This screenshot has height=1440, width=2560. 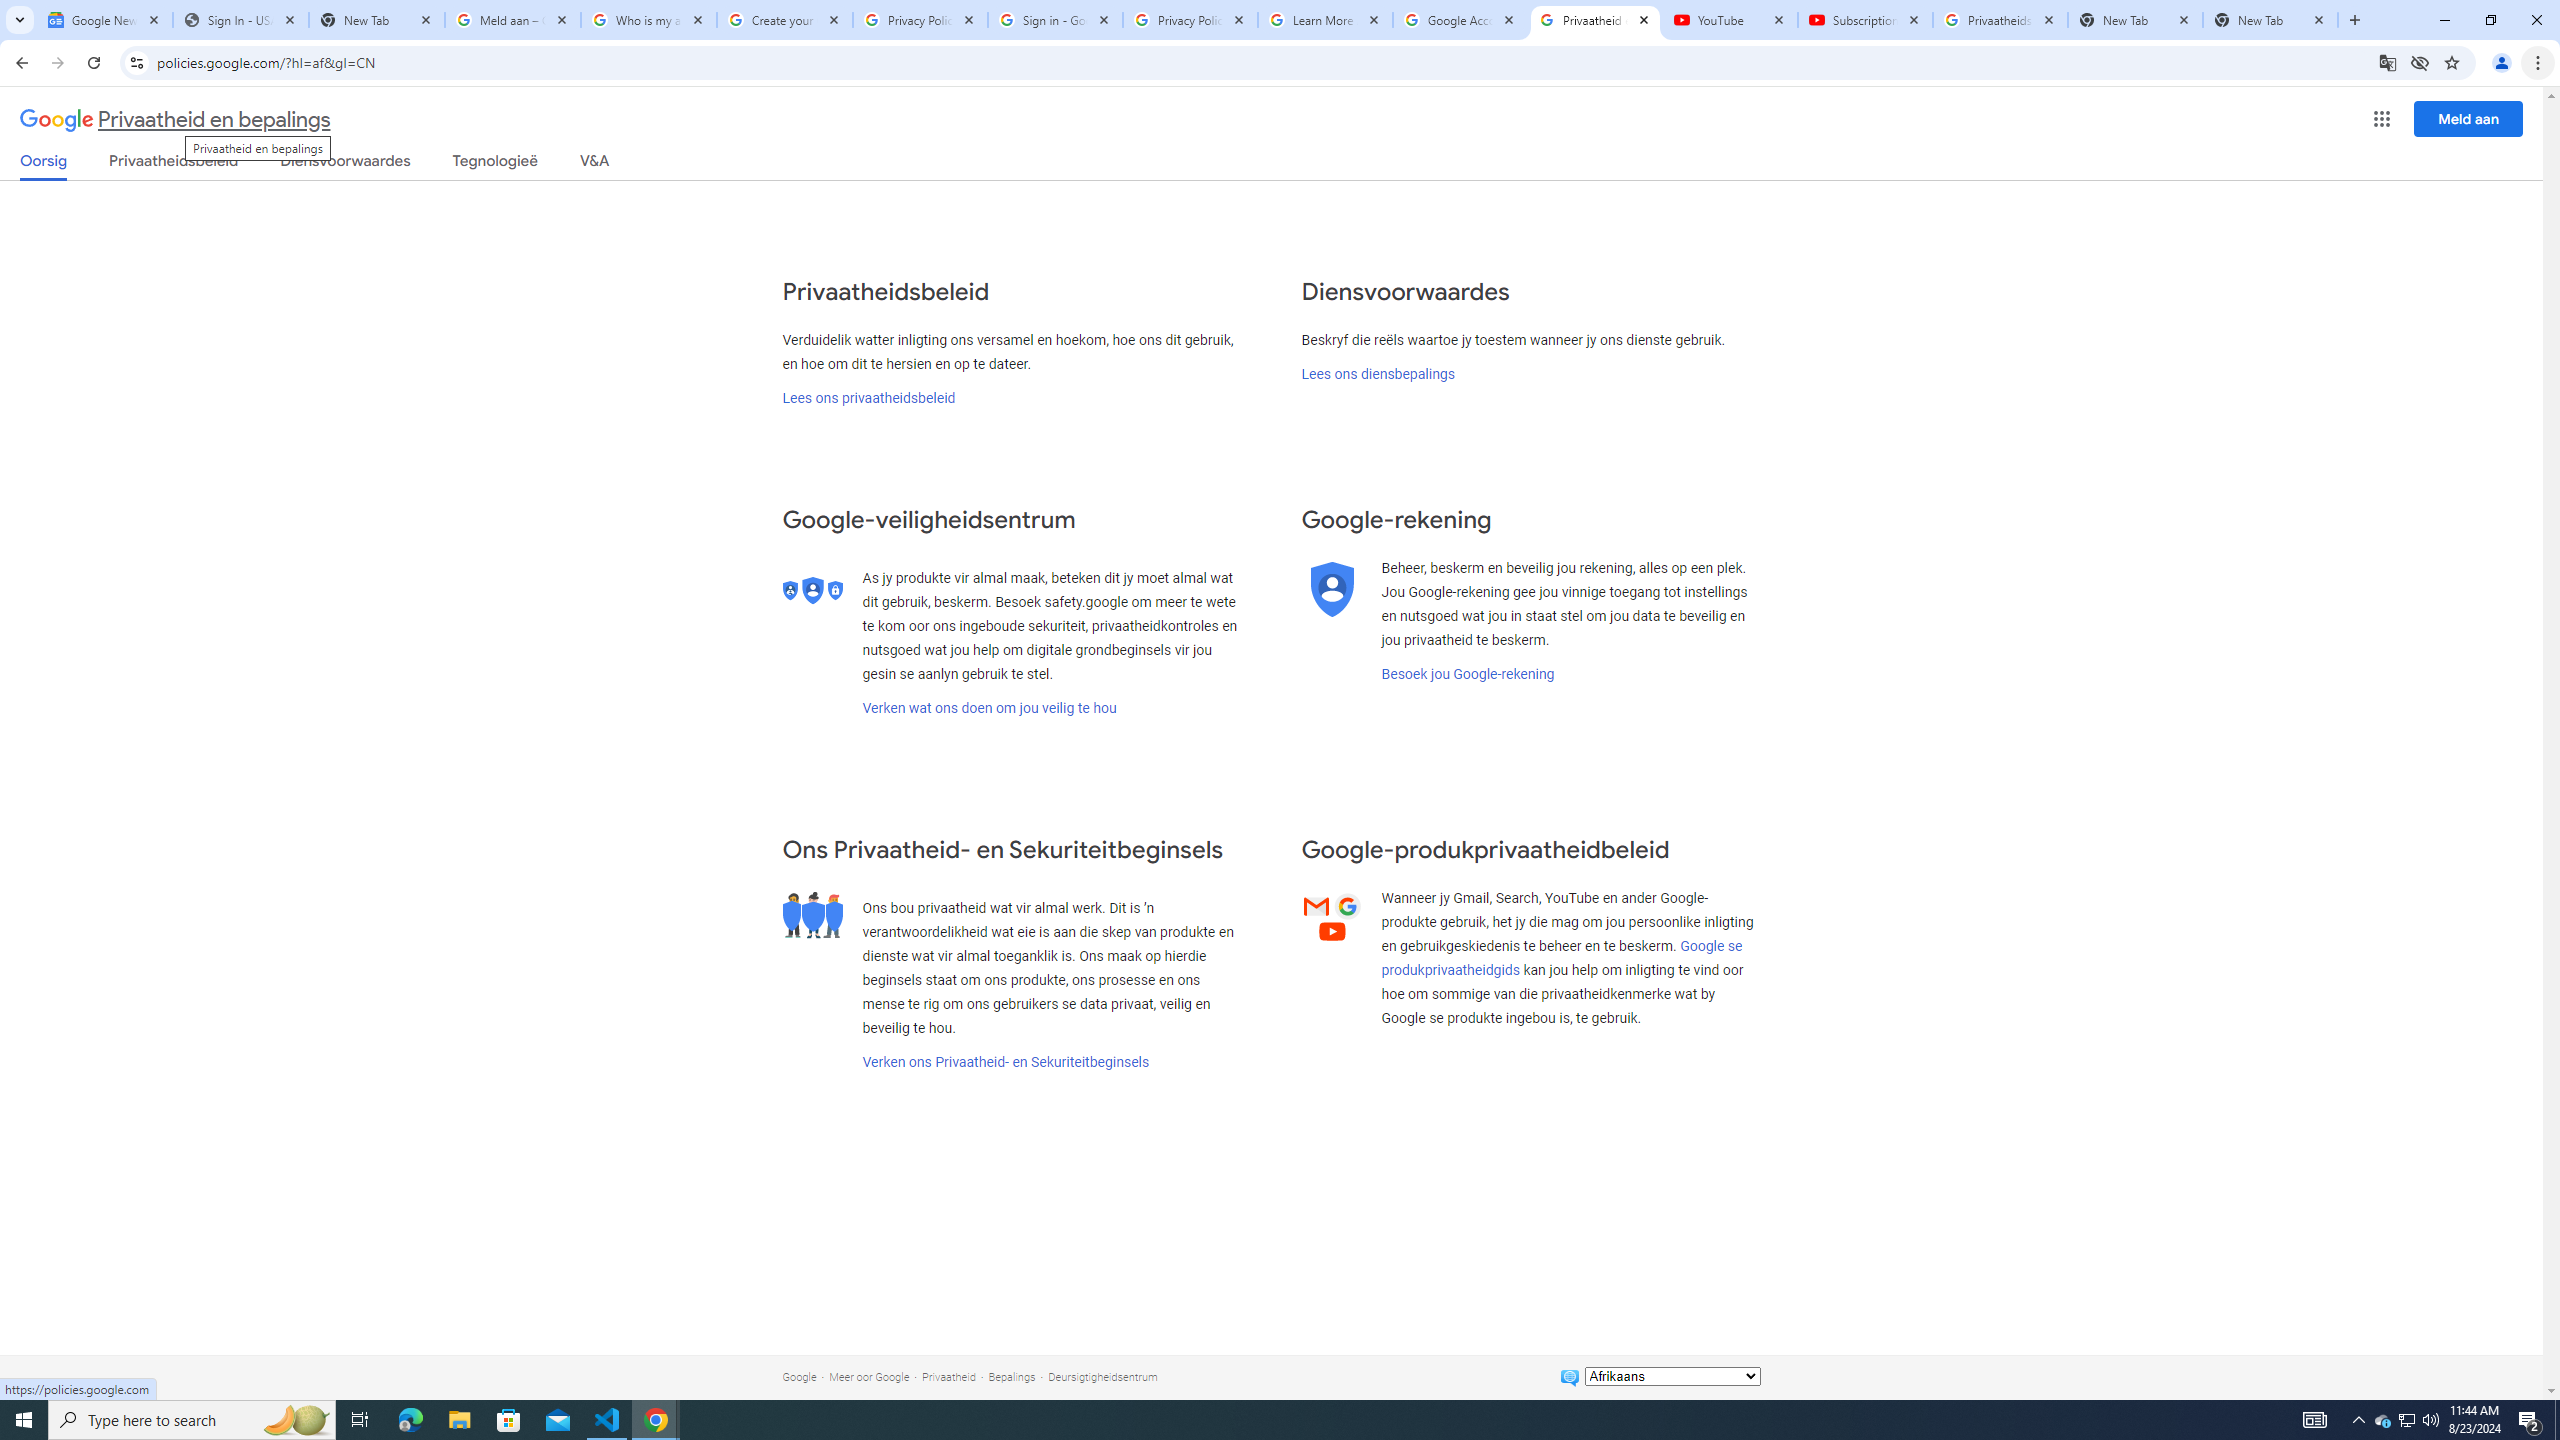 I want to click on Lees ons diensbepalings, so click(x=1377, y=374).